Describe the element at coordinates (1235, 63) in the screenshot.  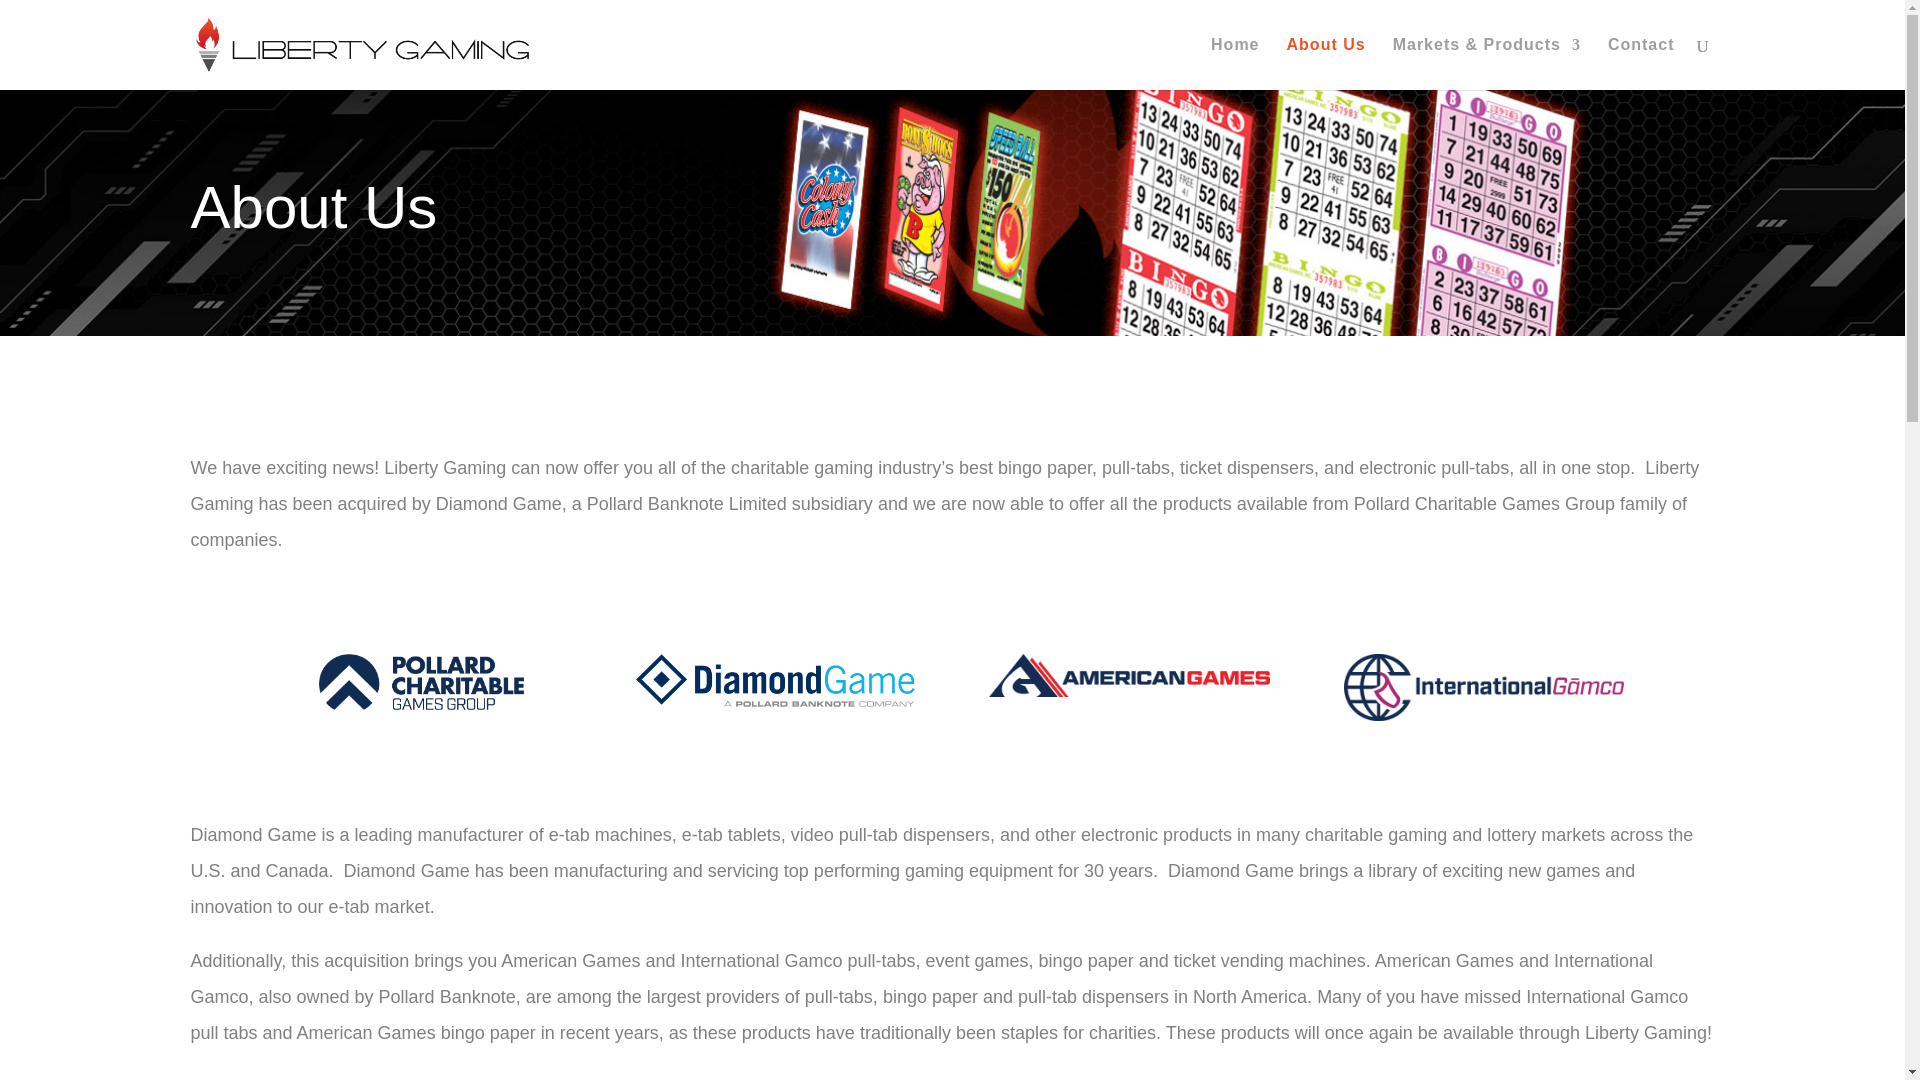
I see `Home` at that location.